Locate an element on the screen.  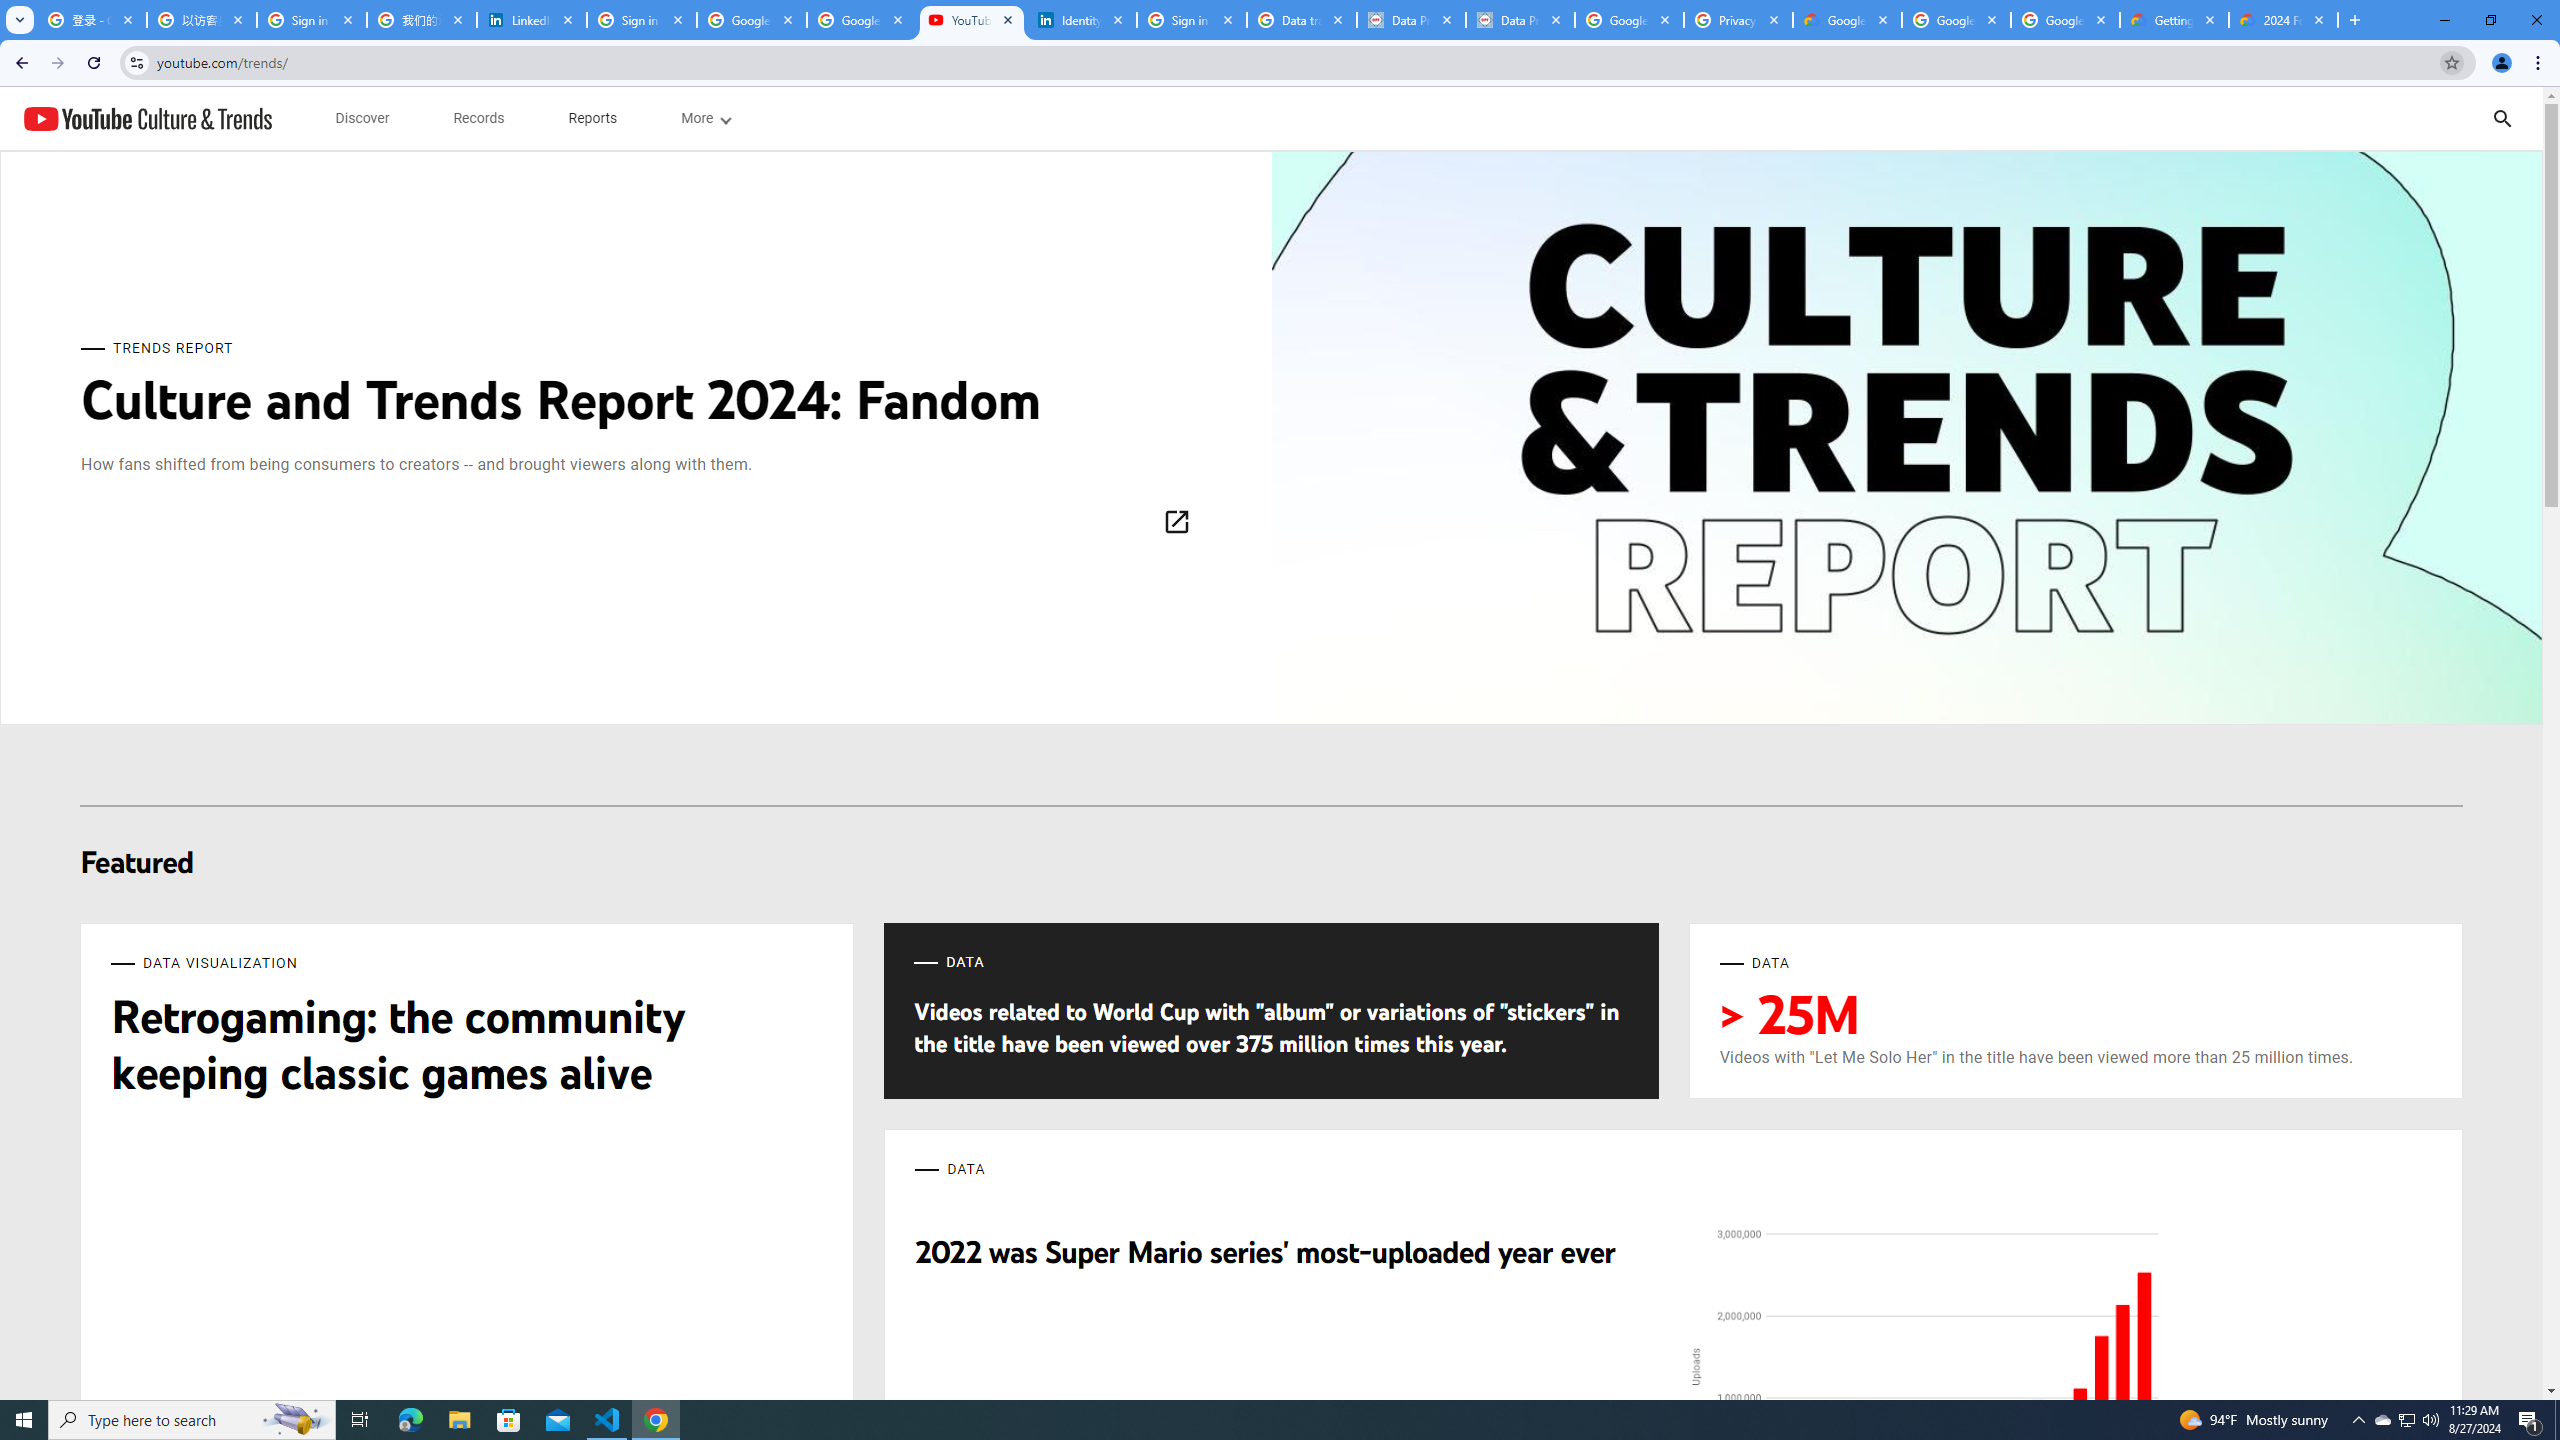
subnav-Records menupopup is located at coordinates (478, 118).